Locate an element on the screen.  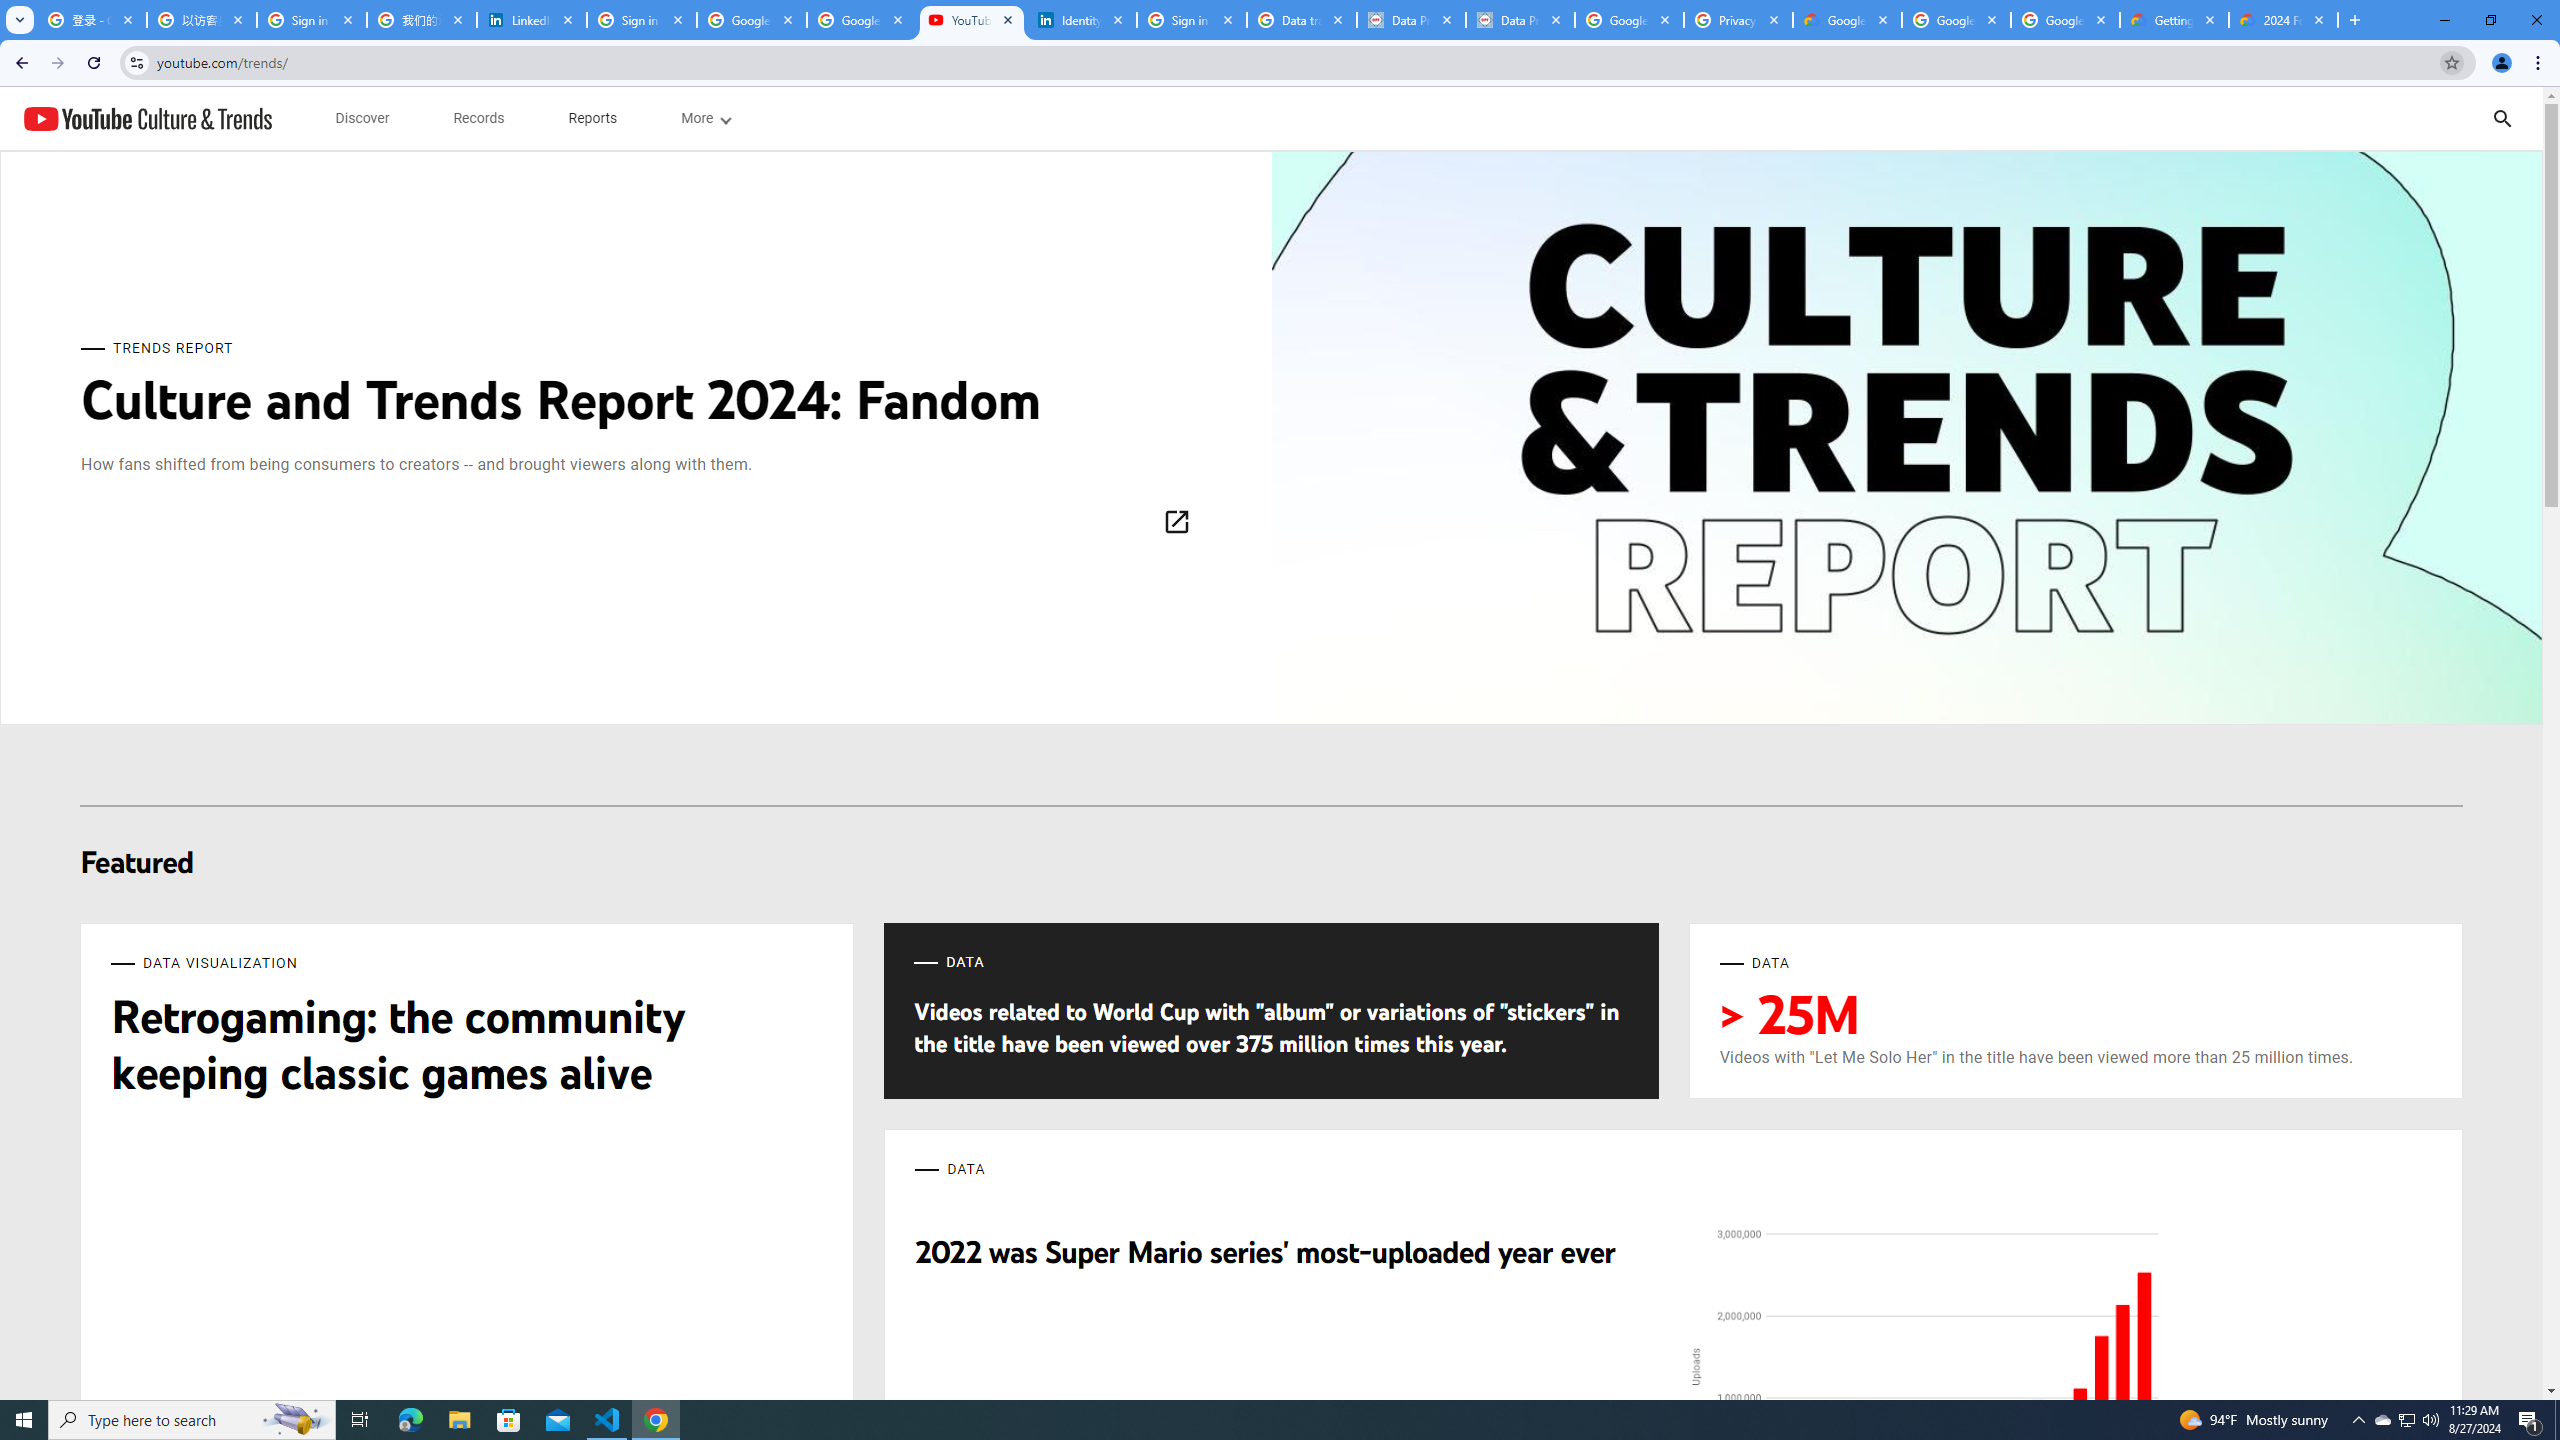
subnav-Records menupopup is located at coordinates (478, 118).